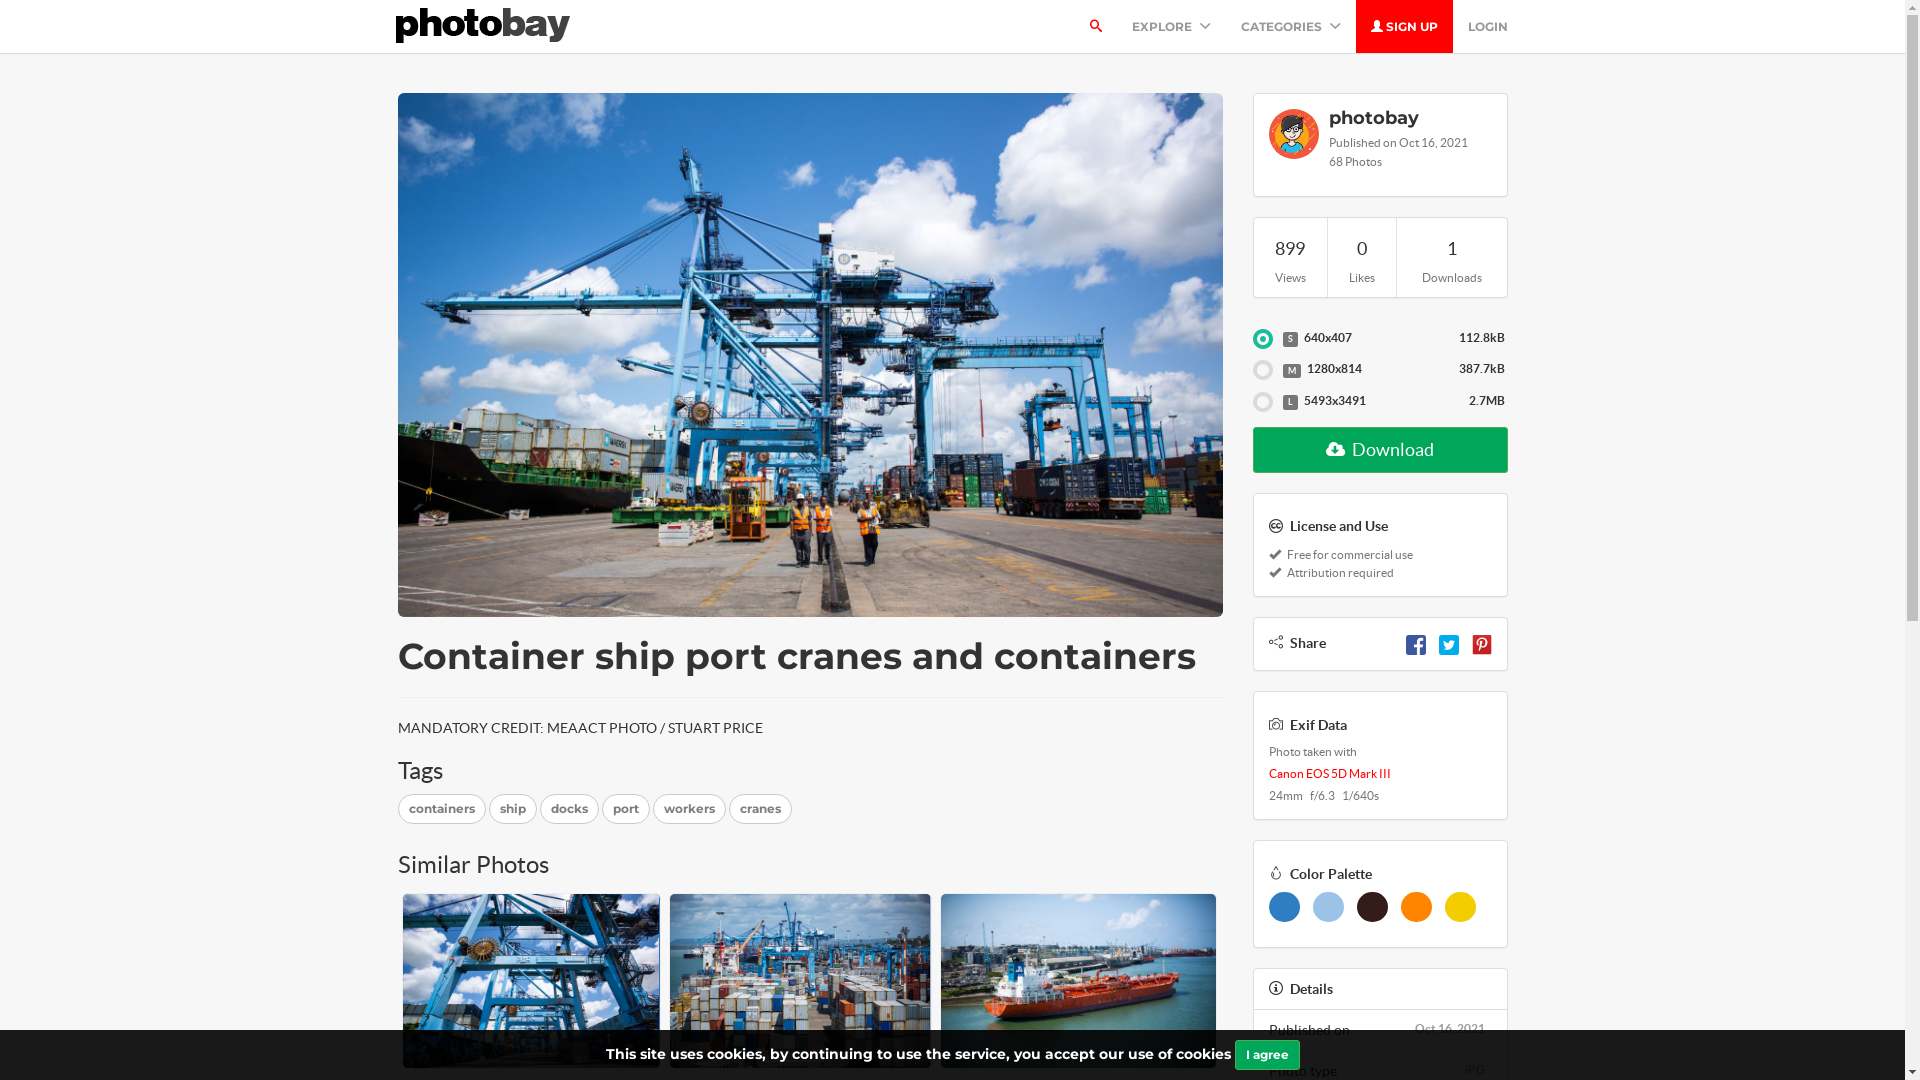 This screenshot has width=1920, height=1080. Describe the element at coordinates (1329, 774) in the screenshot. I see `Canon EOS 5D Mark III` at that location.